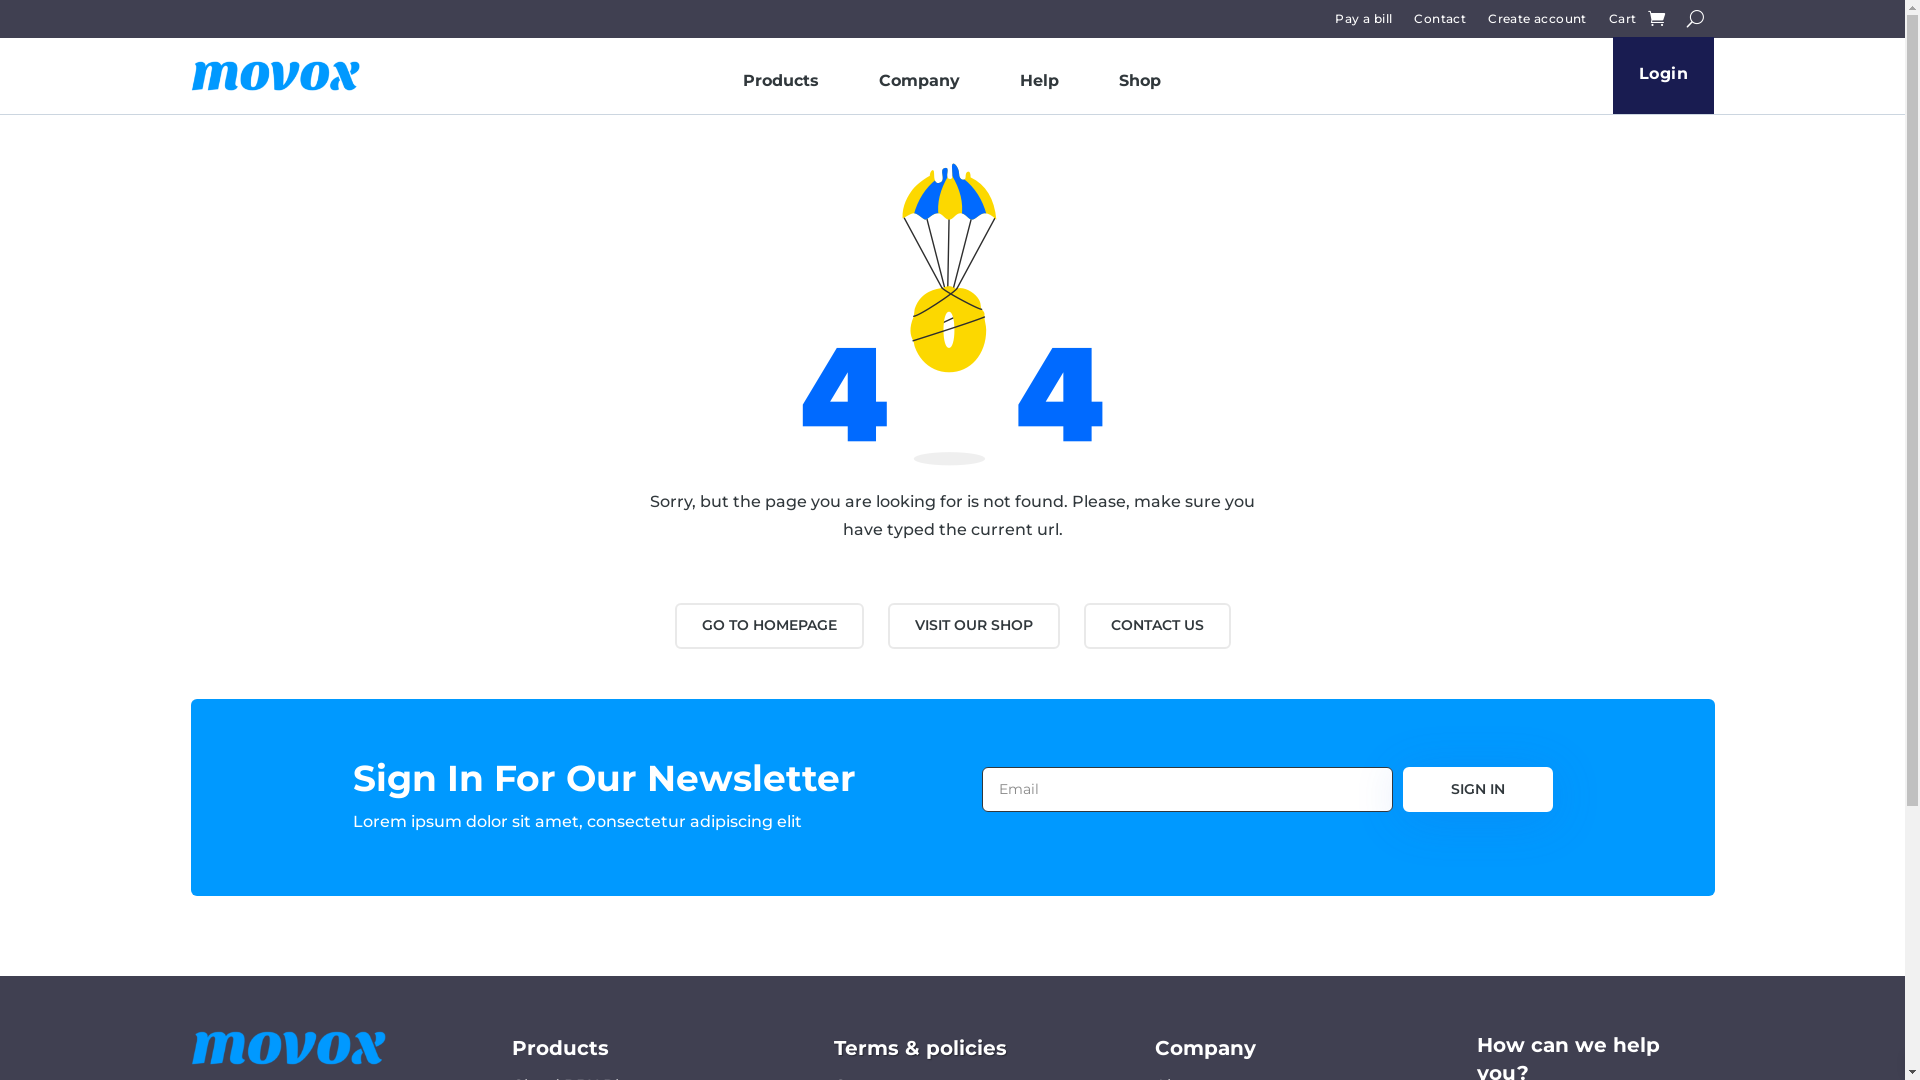 The image size is (1920, 1080). I want to click on Shop, so click(1140, 85).